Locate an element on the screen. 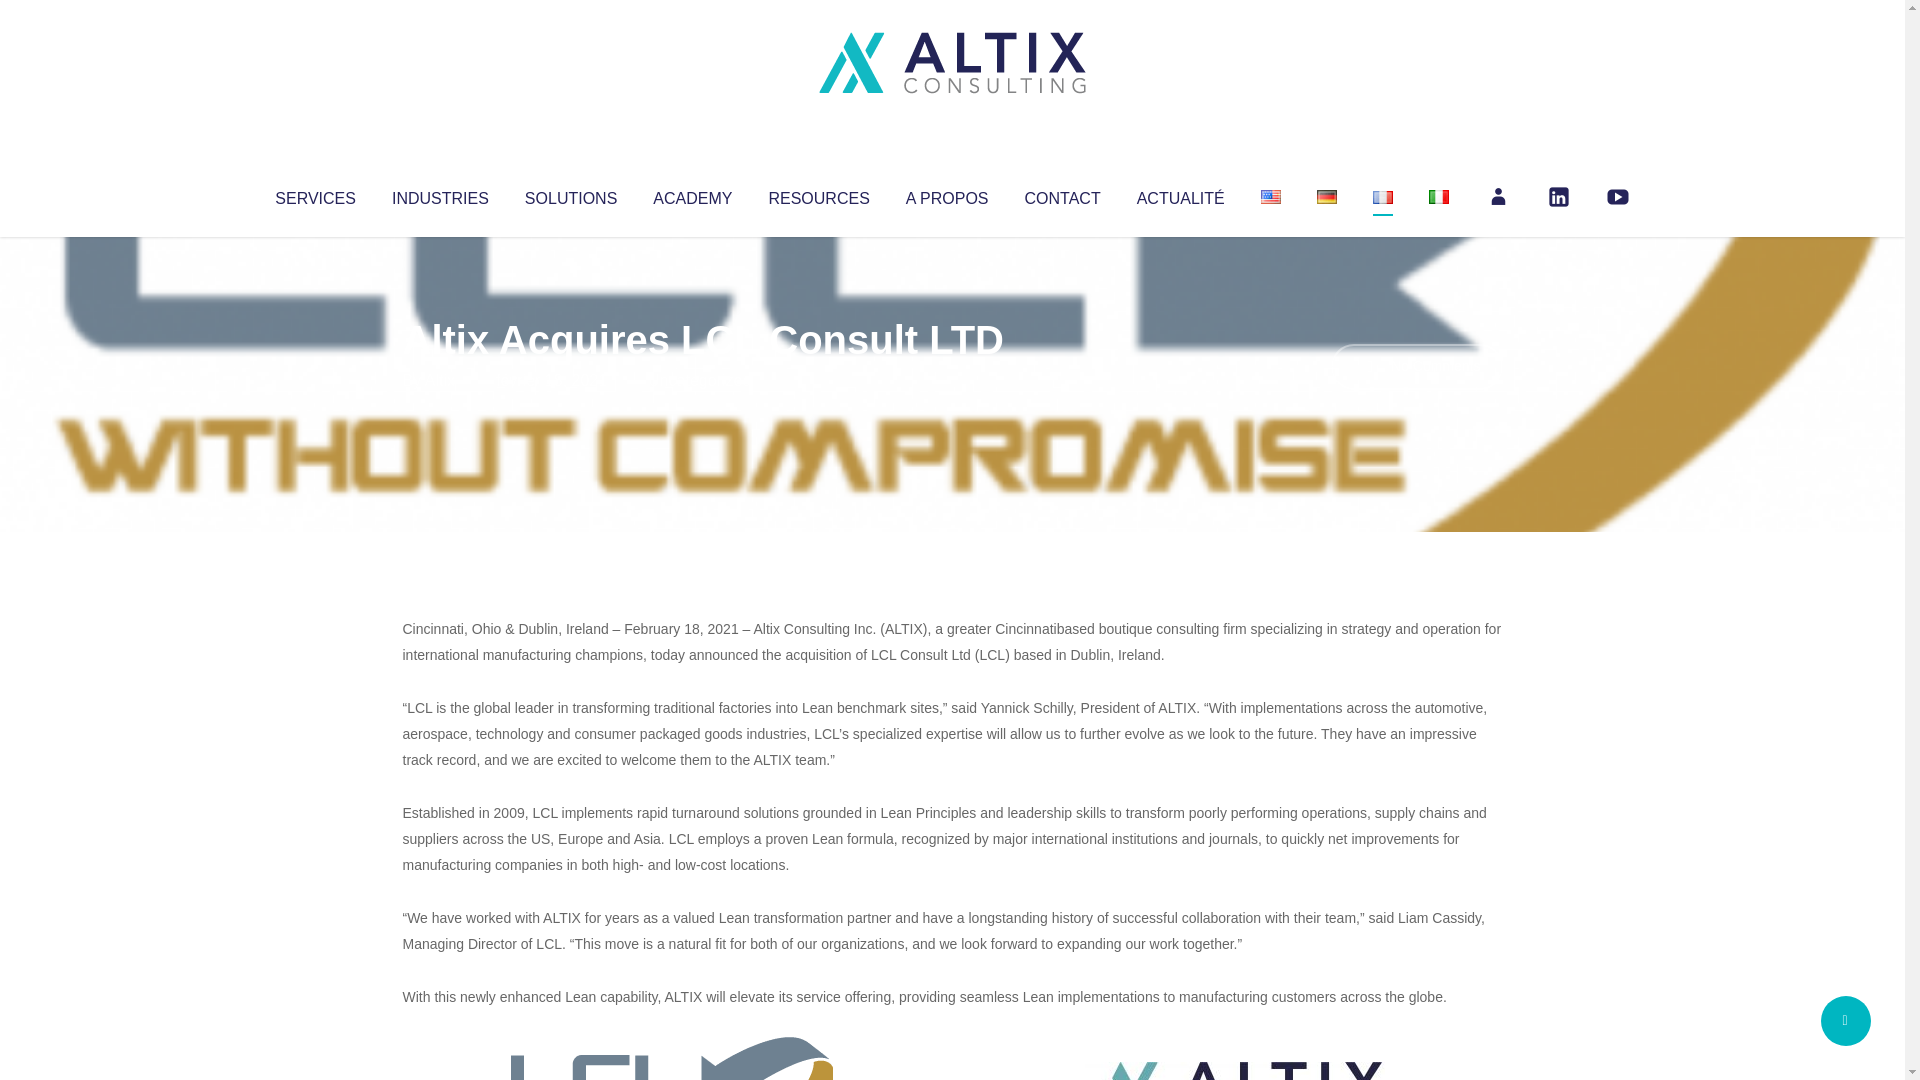 The width and height of the screenshot is (1920, 1080). INDUSTRIES is located at coordinates (440, 194).